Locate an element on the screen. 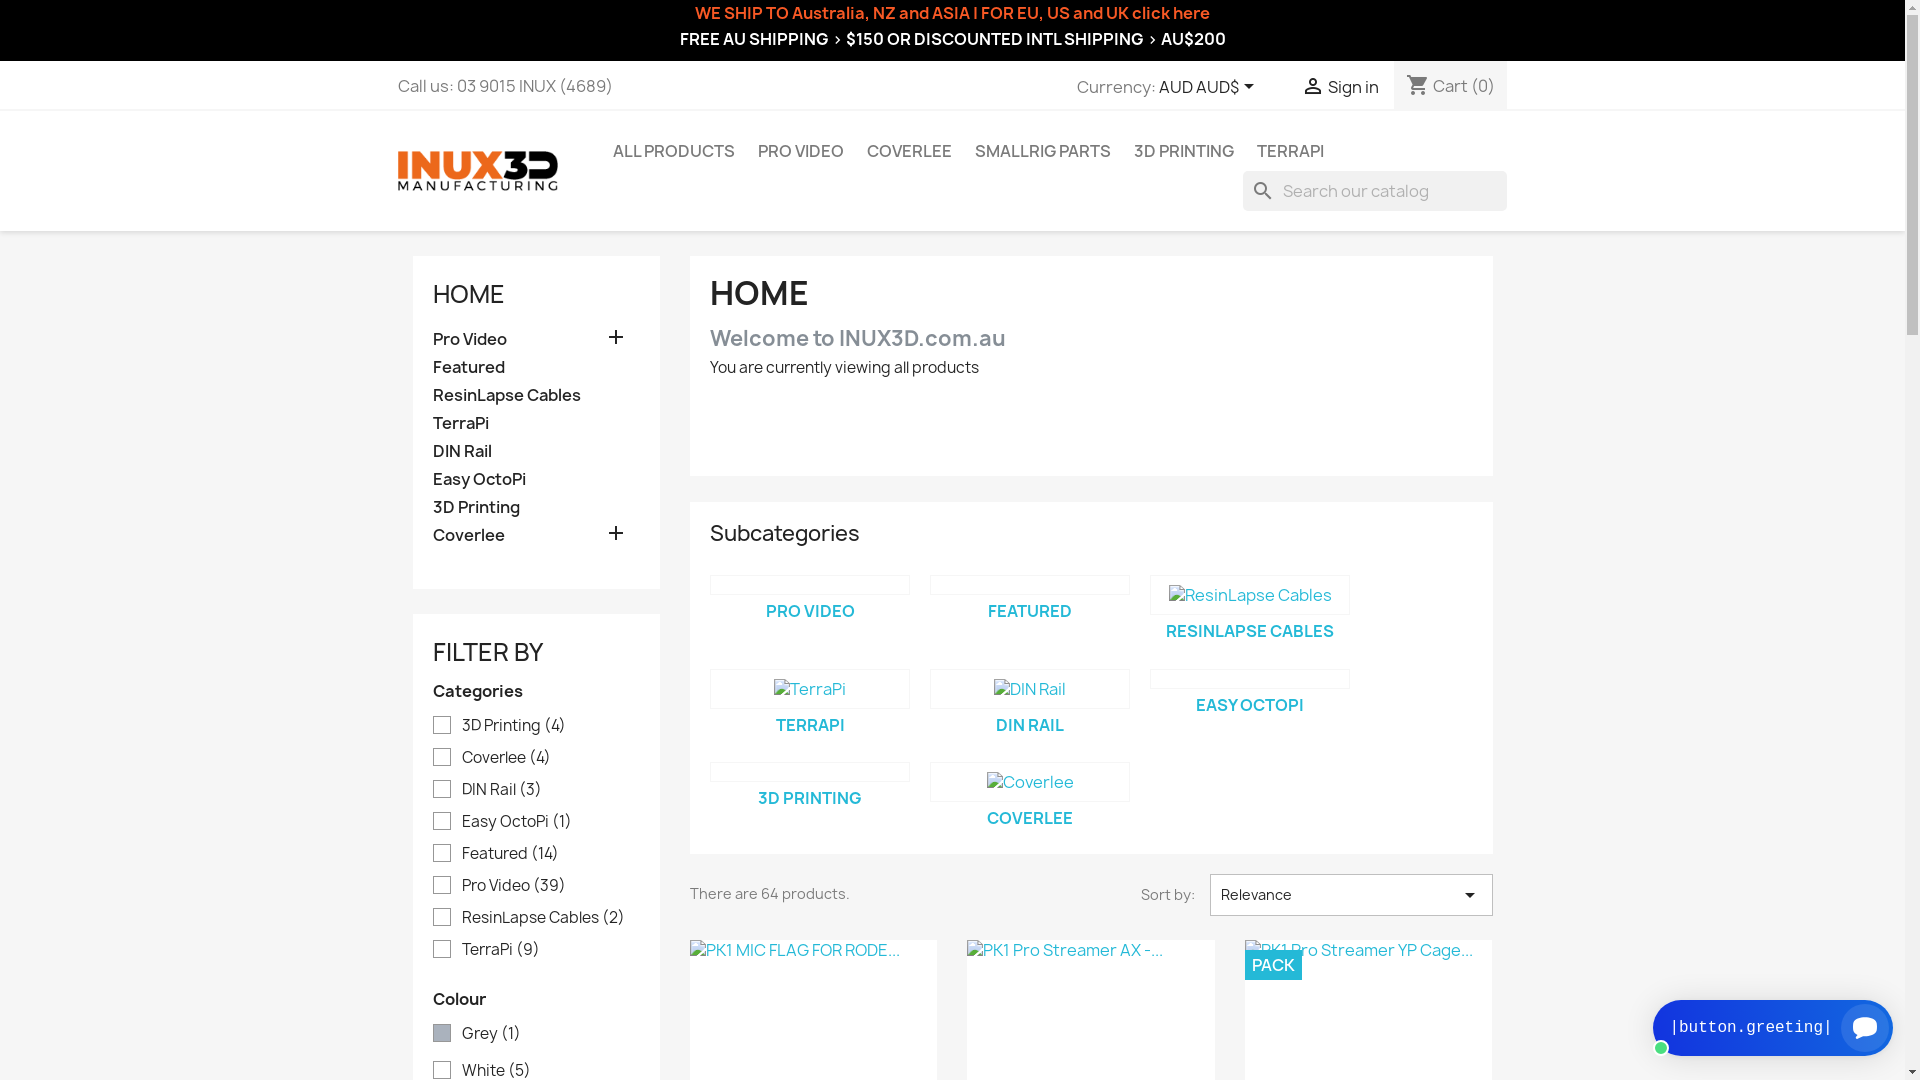 This screenshot has height=1080, width=1920. SMALLRIG PARTS is located at coordinates (1042, 151).